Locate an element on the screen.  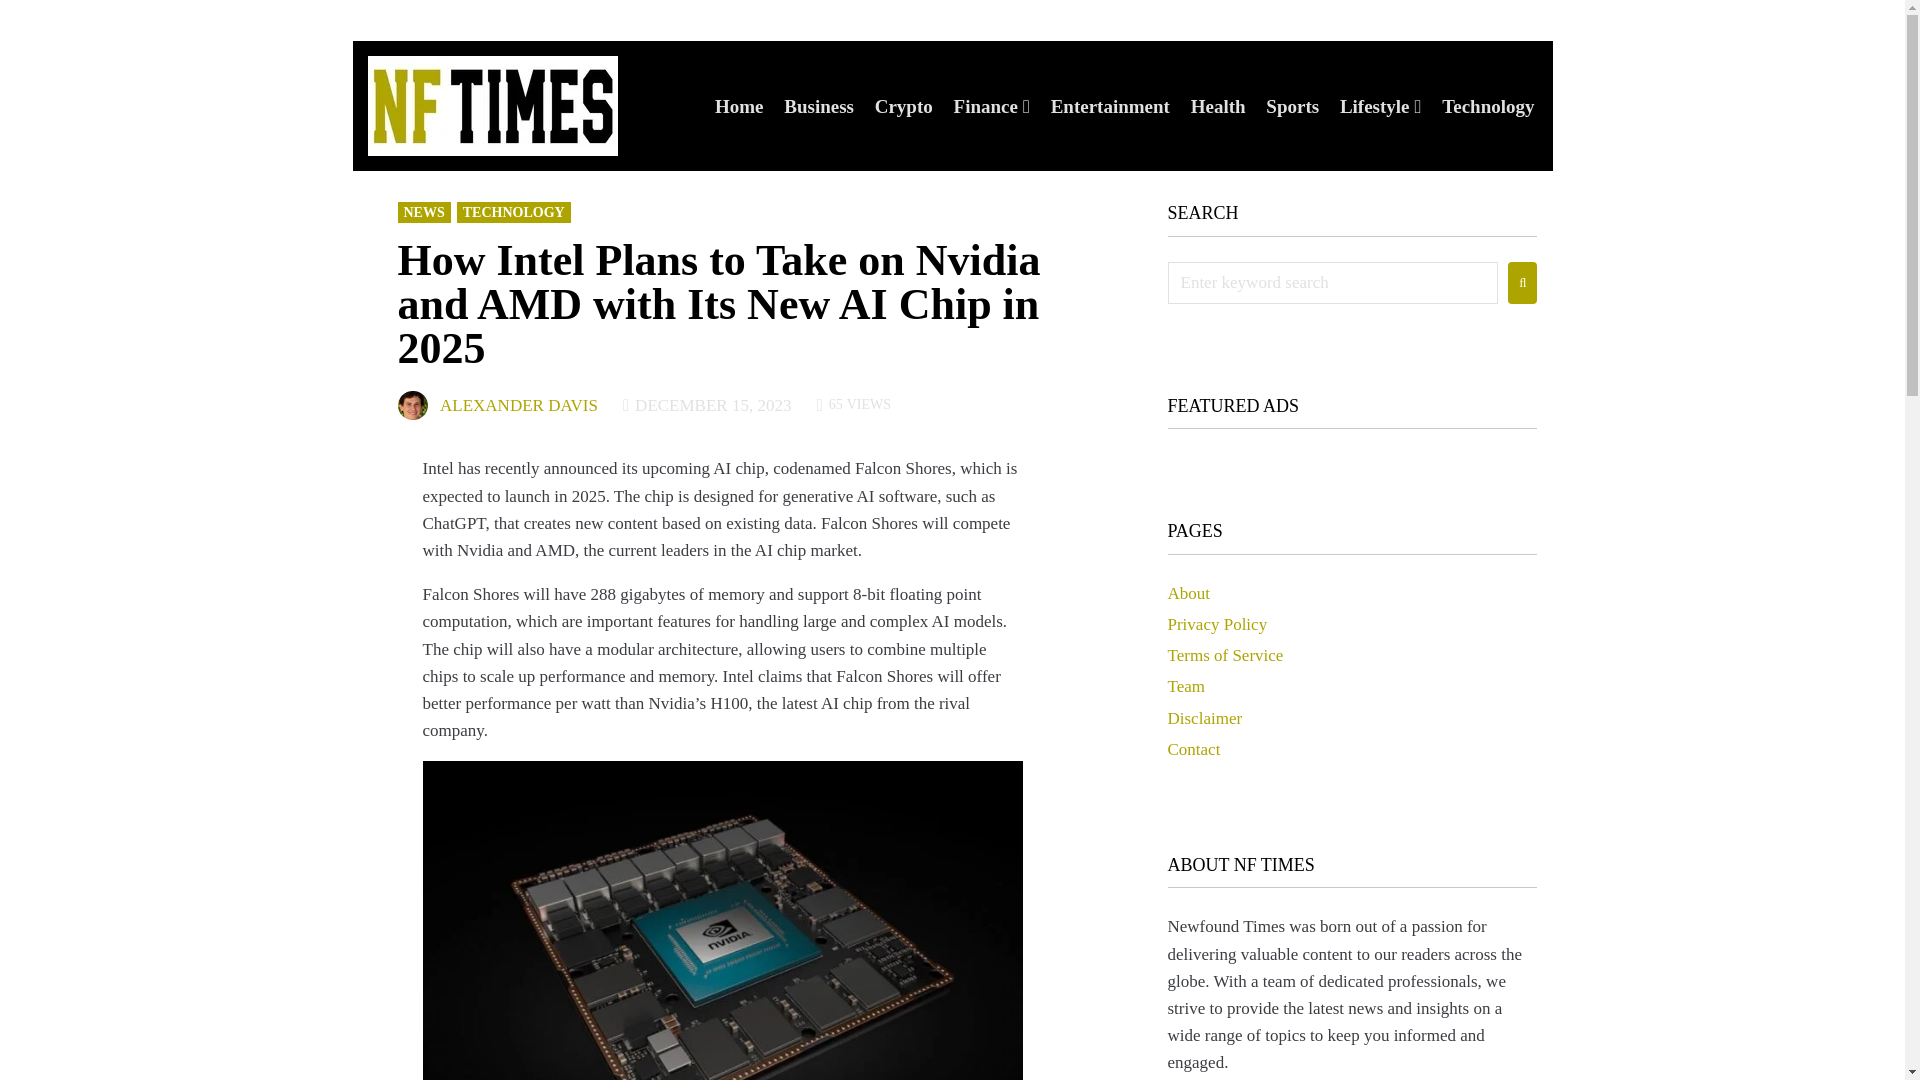
Business is located at coordinates (818, 106).